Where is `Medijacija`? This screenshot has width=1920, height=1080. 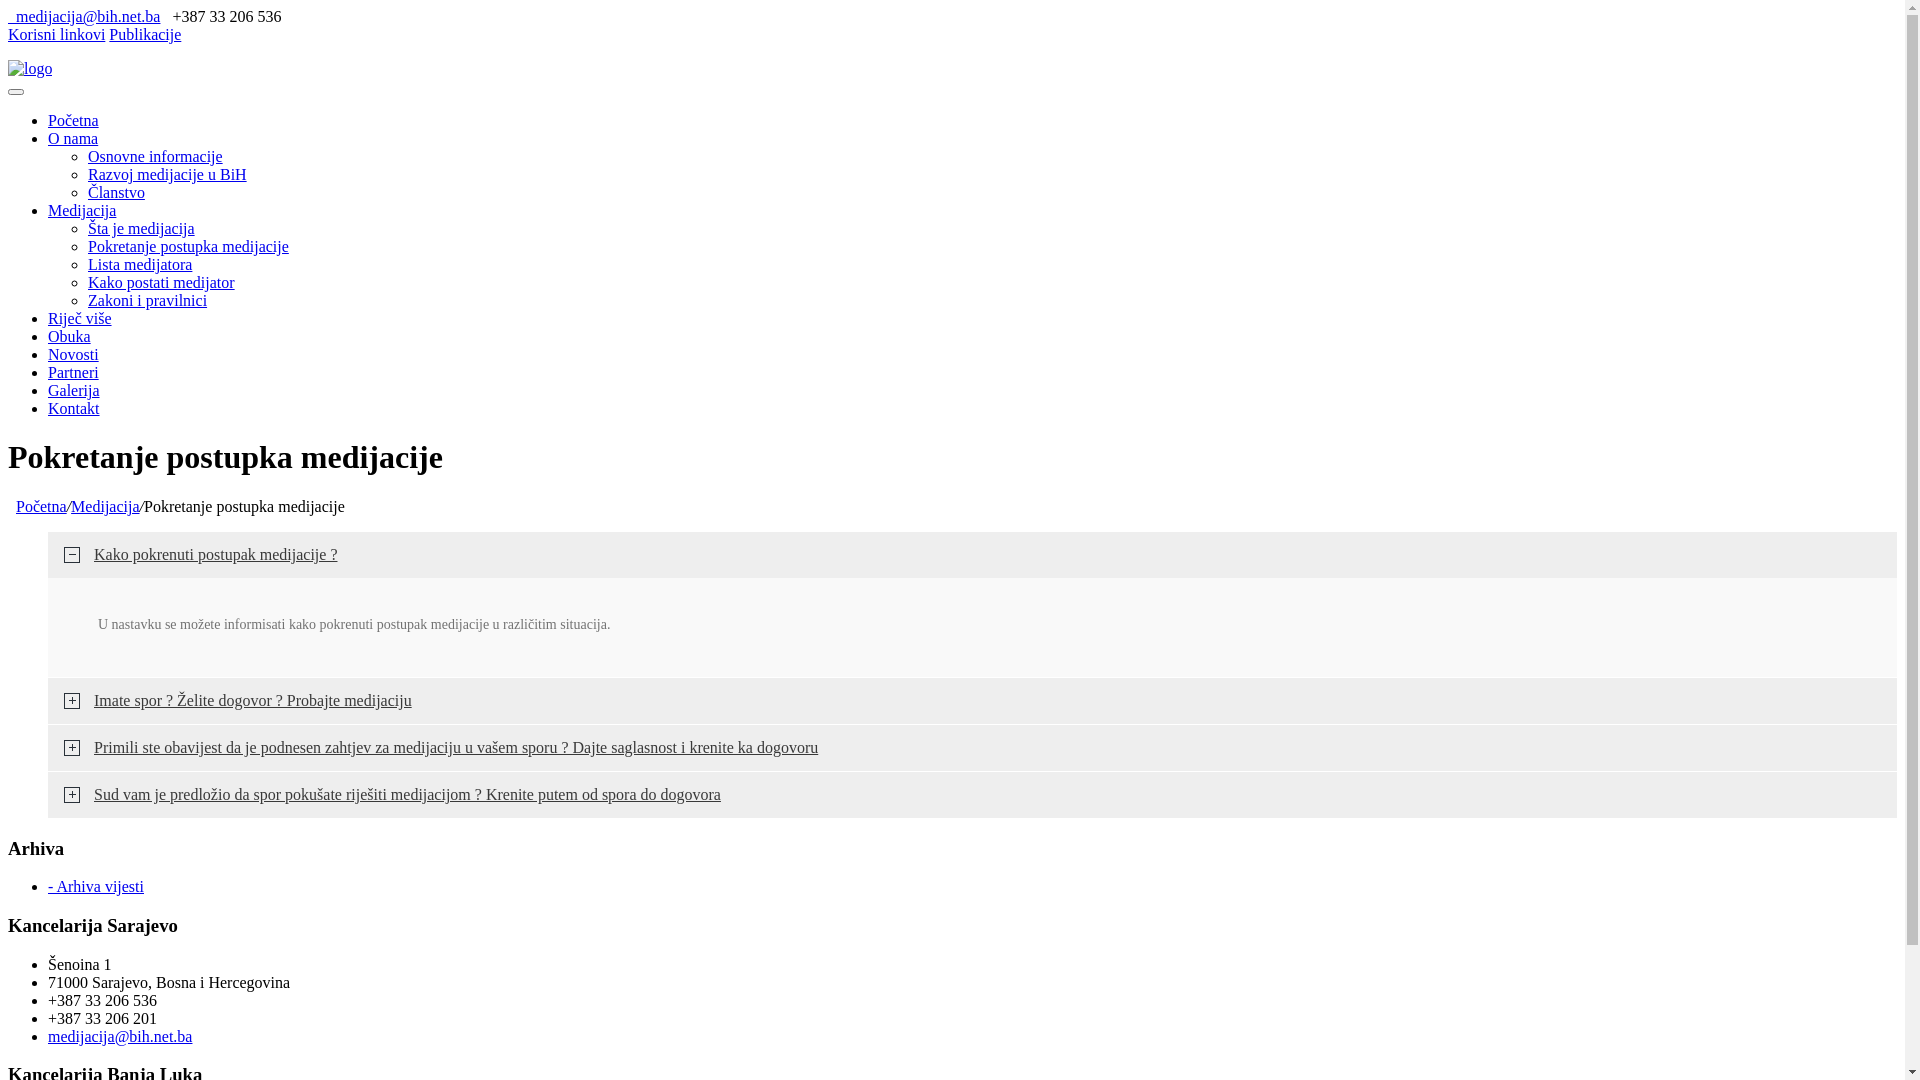
Medijacija is located at coordinates (105, 506).